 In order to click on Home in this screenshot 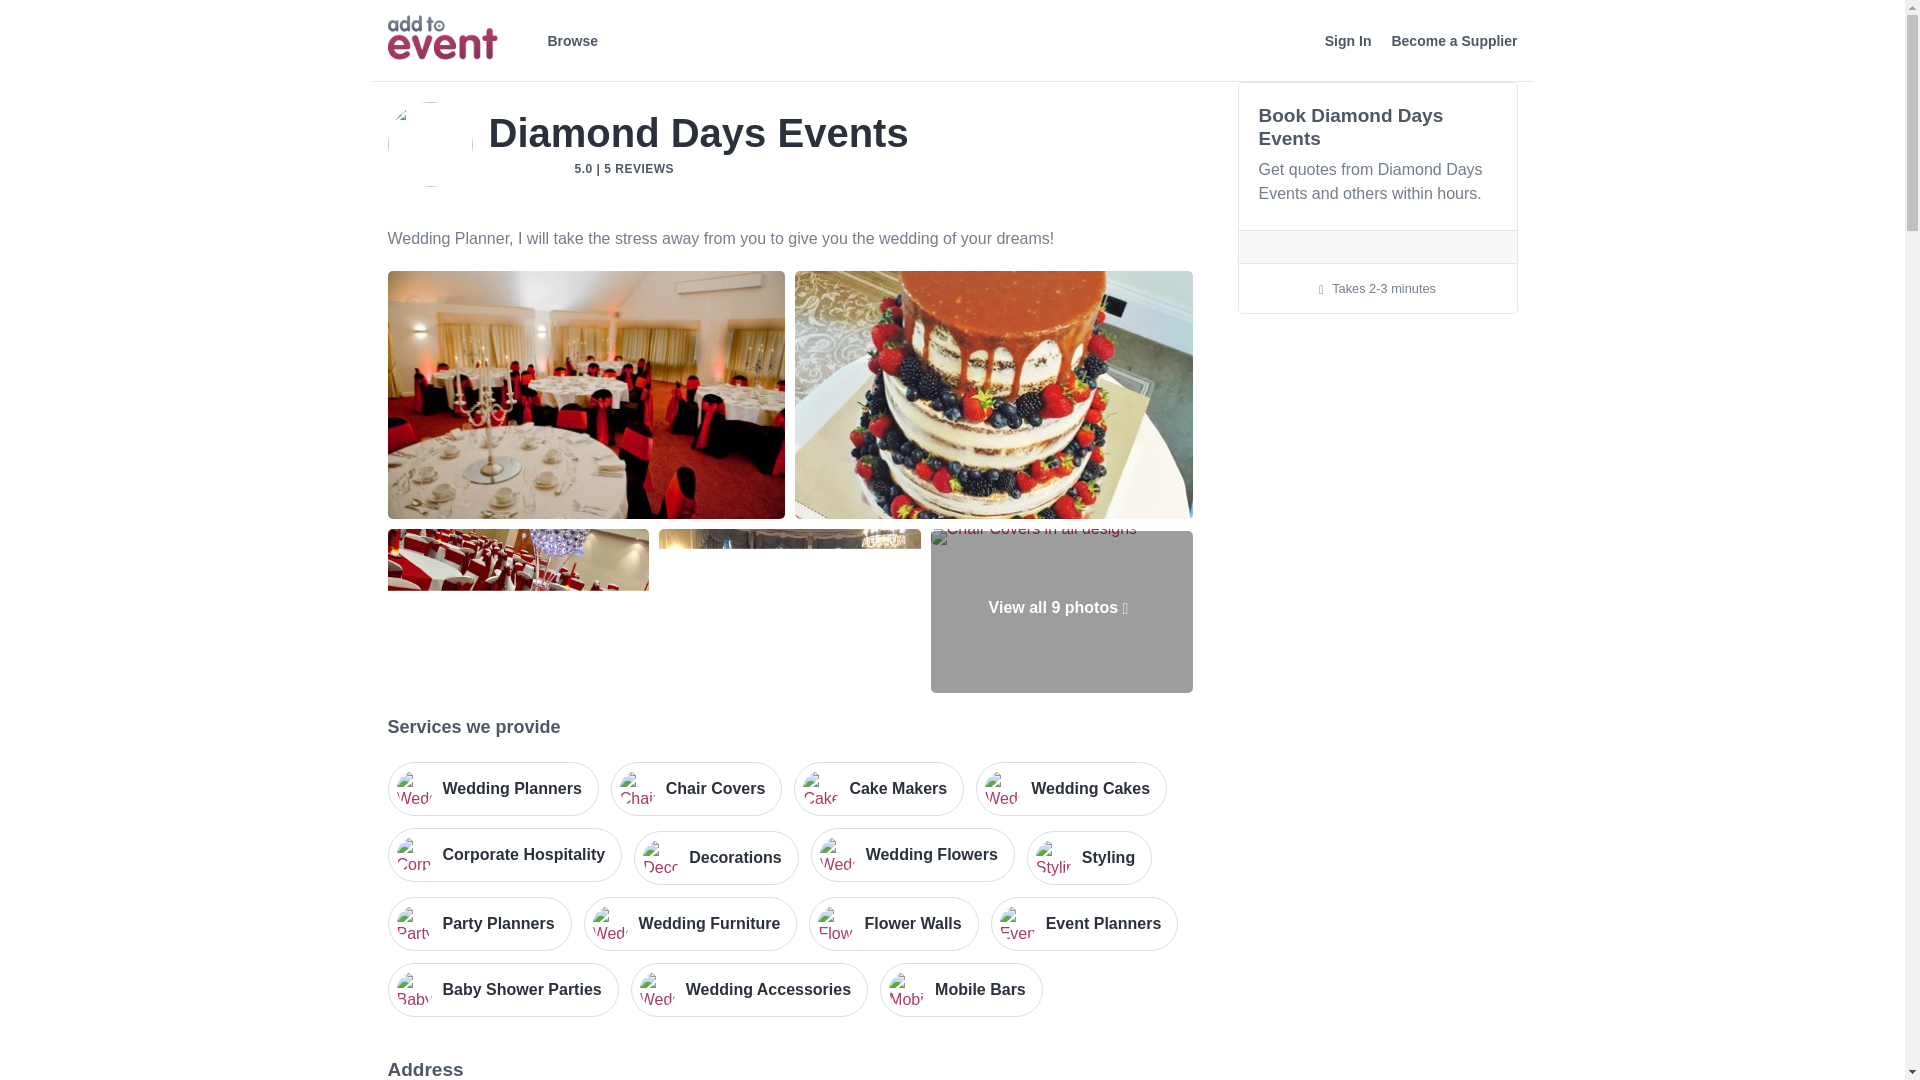, I will do `click(442, 38)`.